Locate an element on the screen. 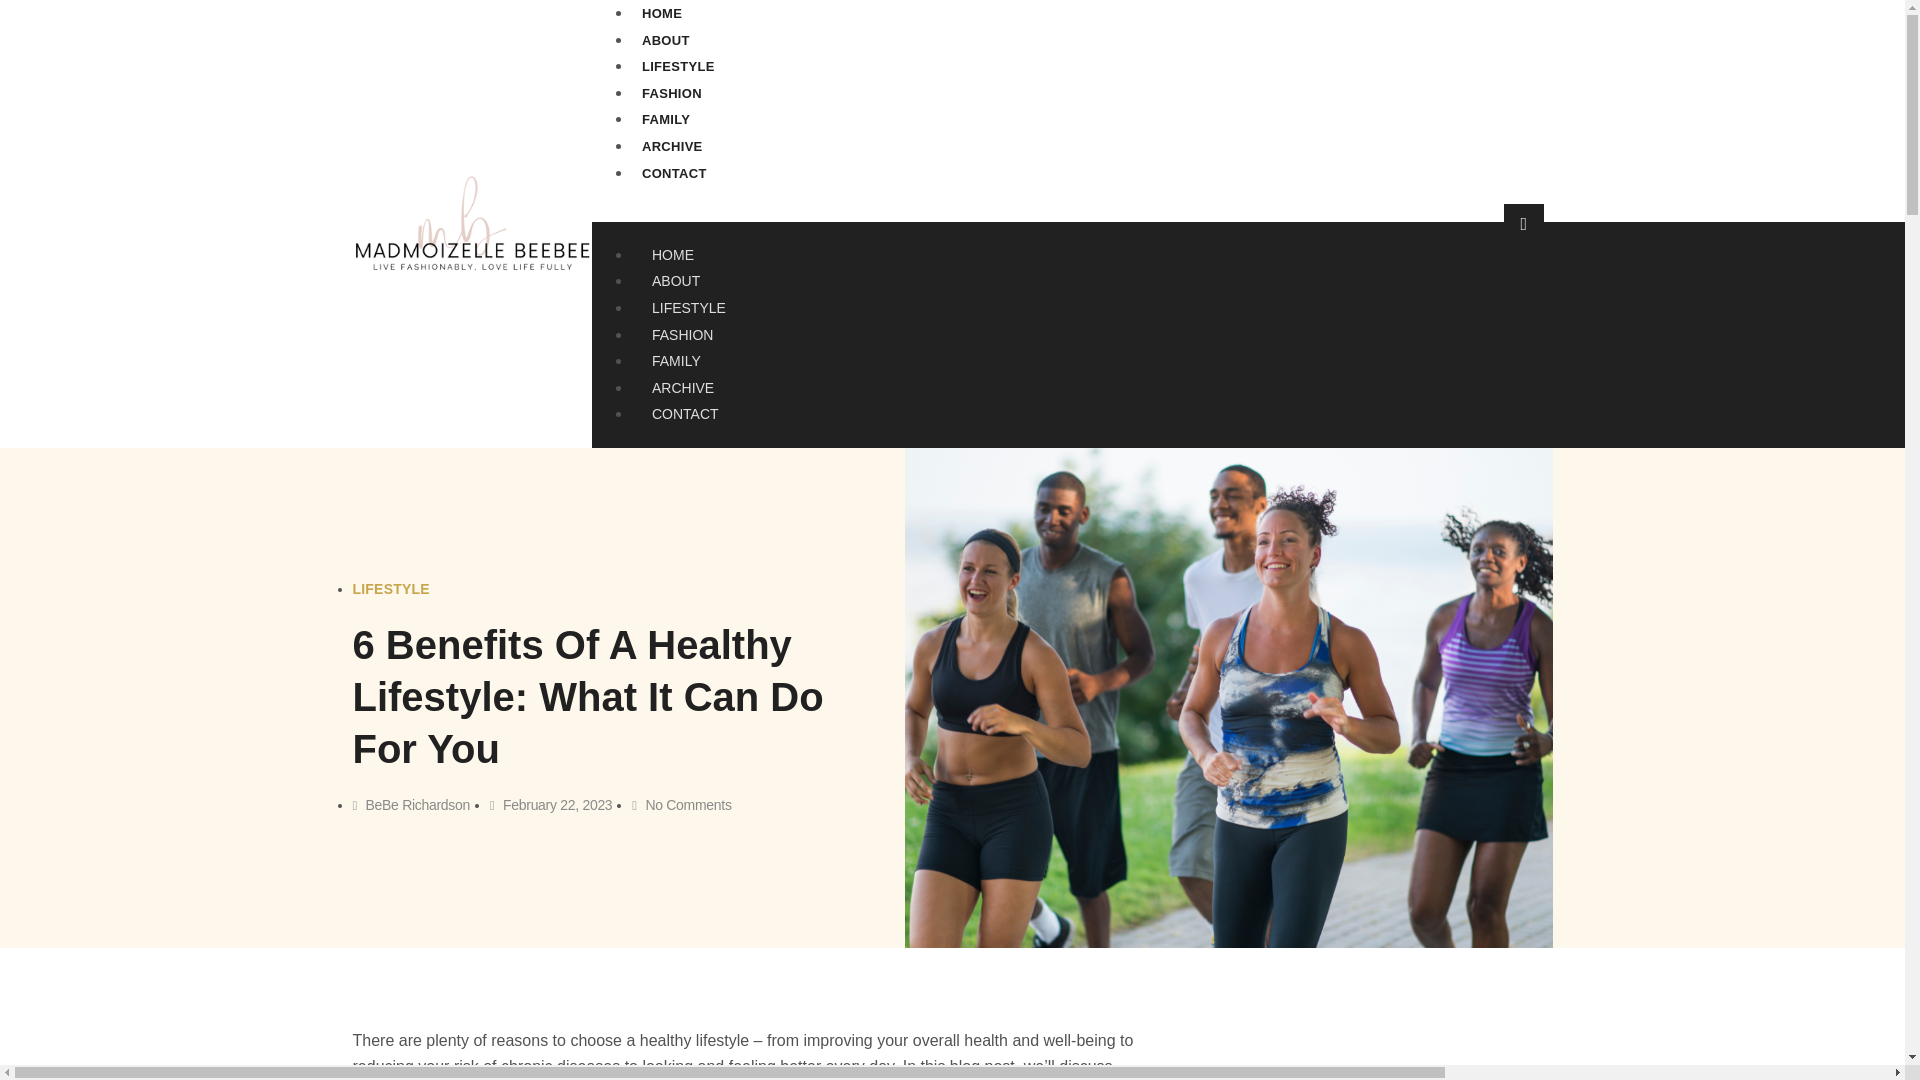 Image resolution: width=1920 pixels, height=1080 pixels. LIFESTYLE is located at coordinates (678, 66).